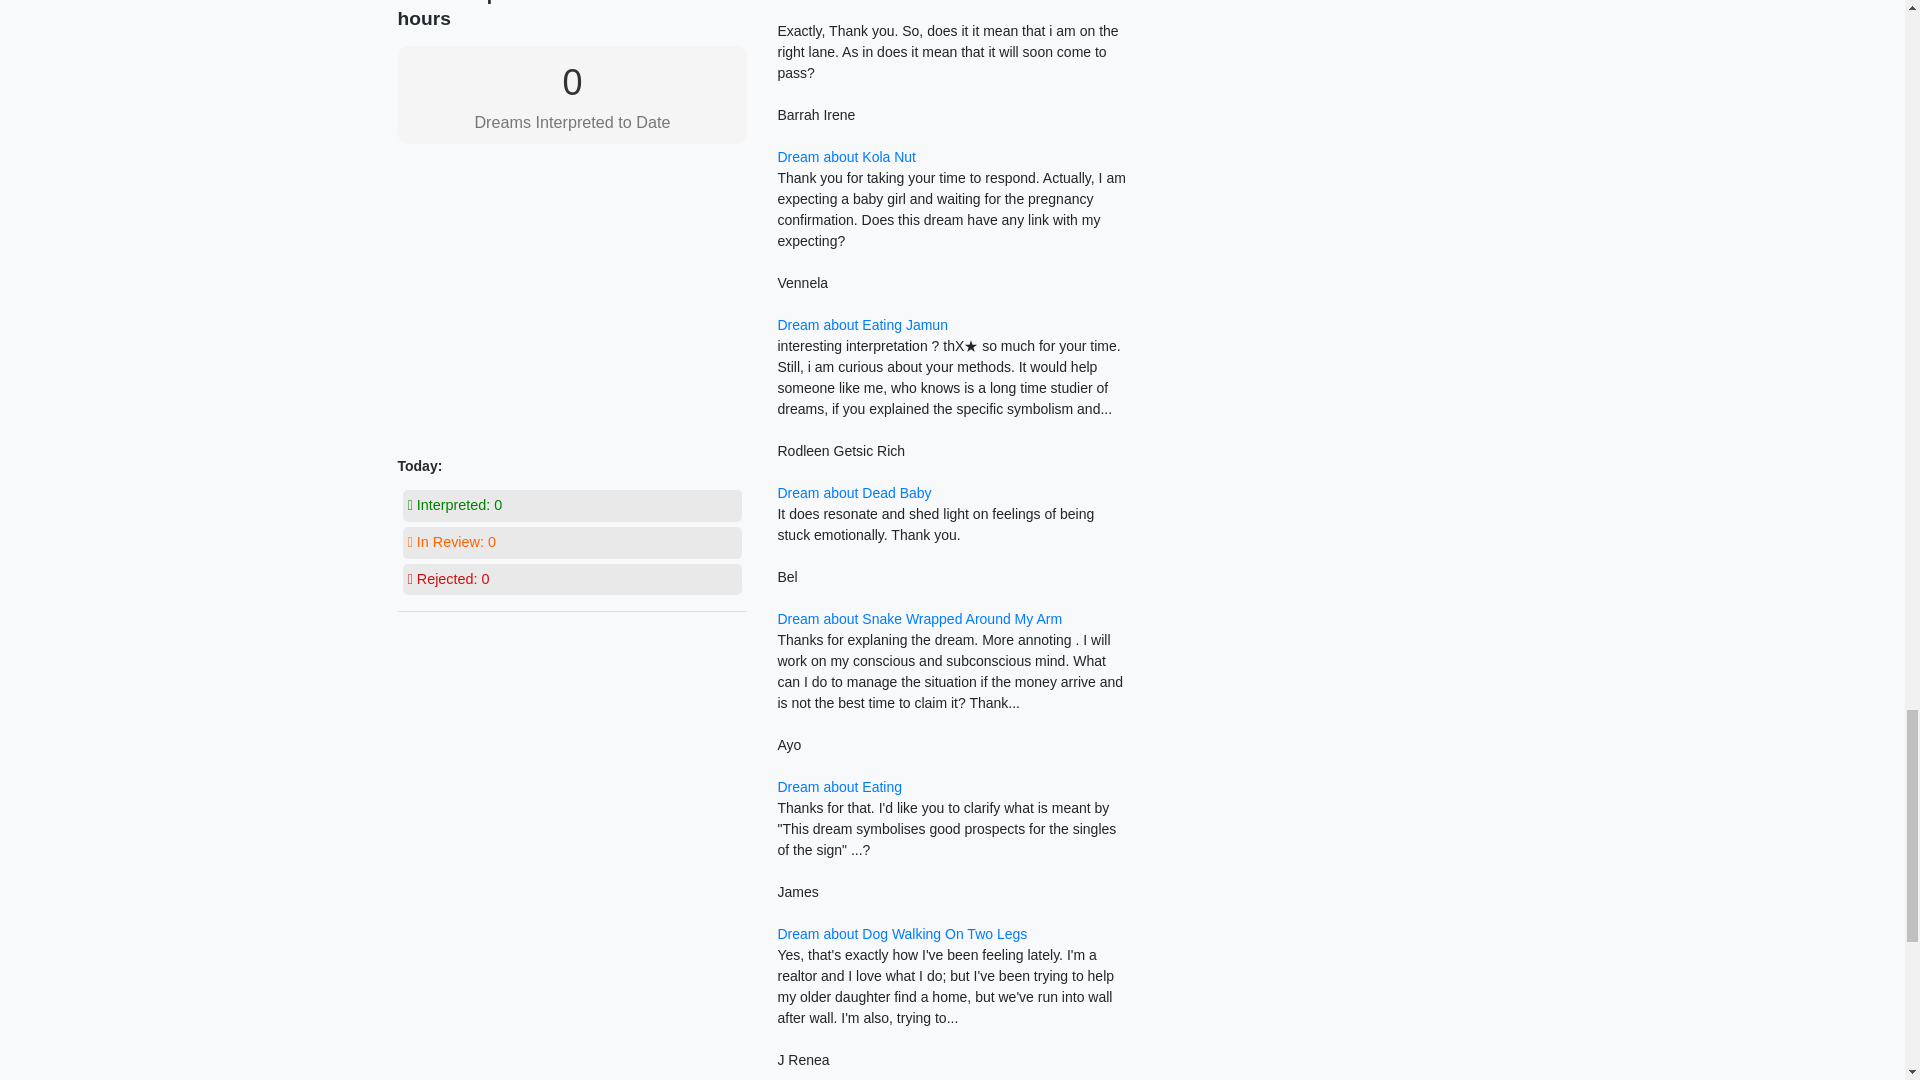  What do you see at coordinates (854, 492) in the screenshot?
I see `Dream about Dead Baby` at bounding box center [854, 492].